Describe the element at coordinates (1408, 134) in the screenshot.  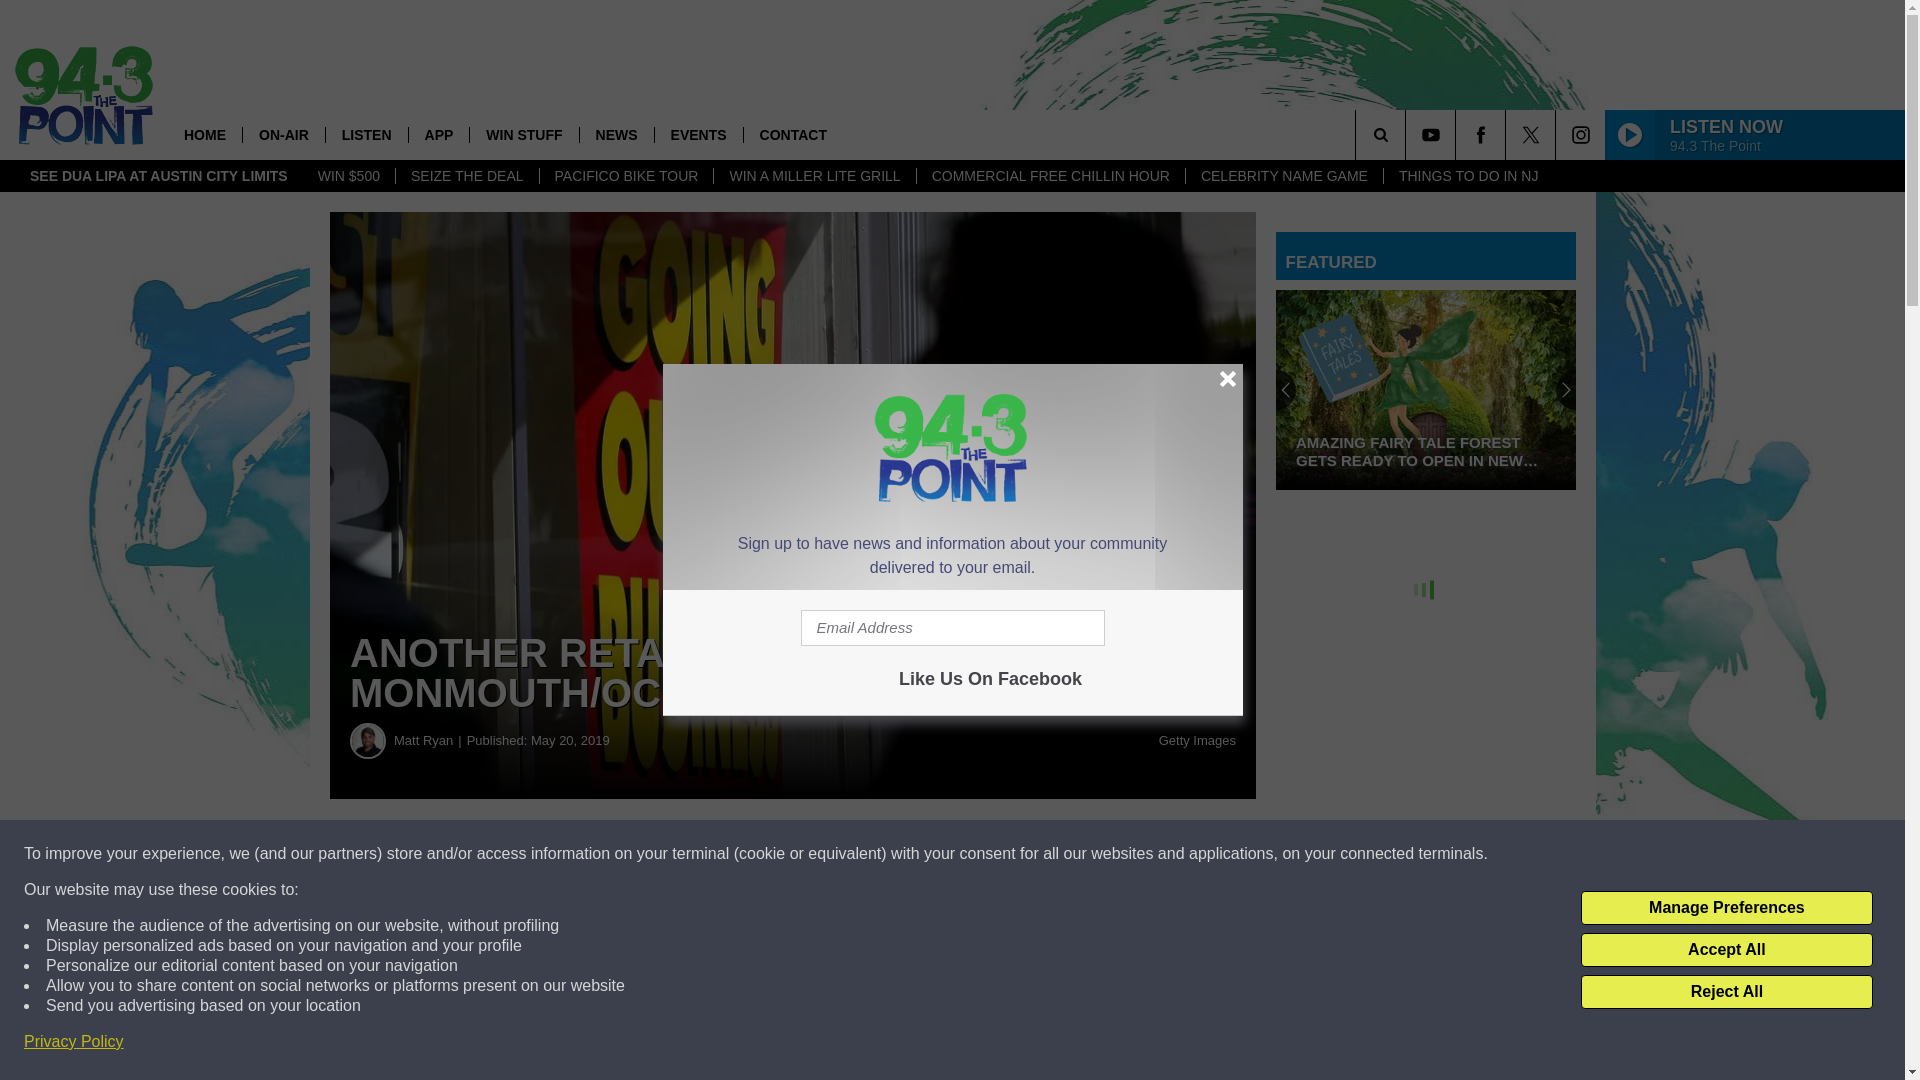
I see `SEARCH` at that location.